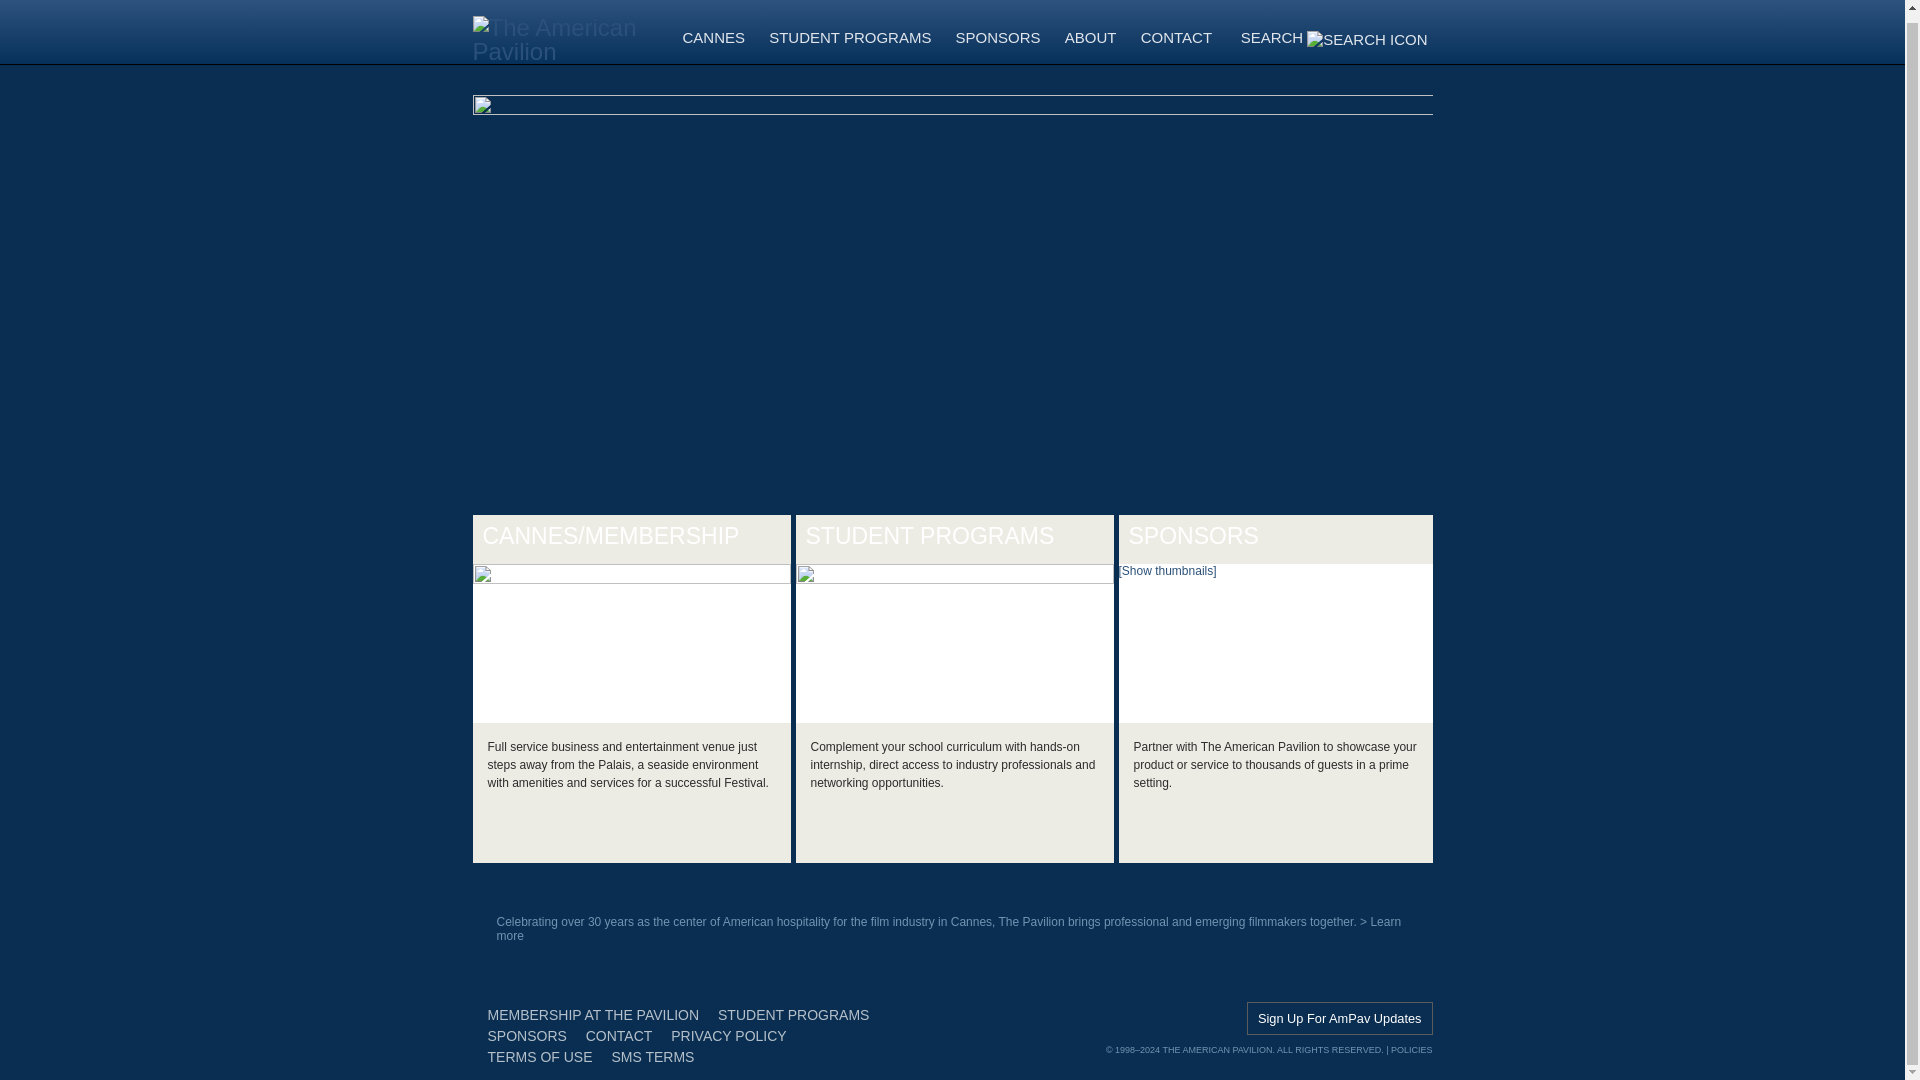 This screenshot has height=1080, width=1920. I want to click on CONTACT, so click(1176, 42).